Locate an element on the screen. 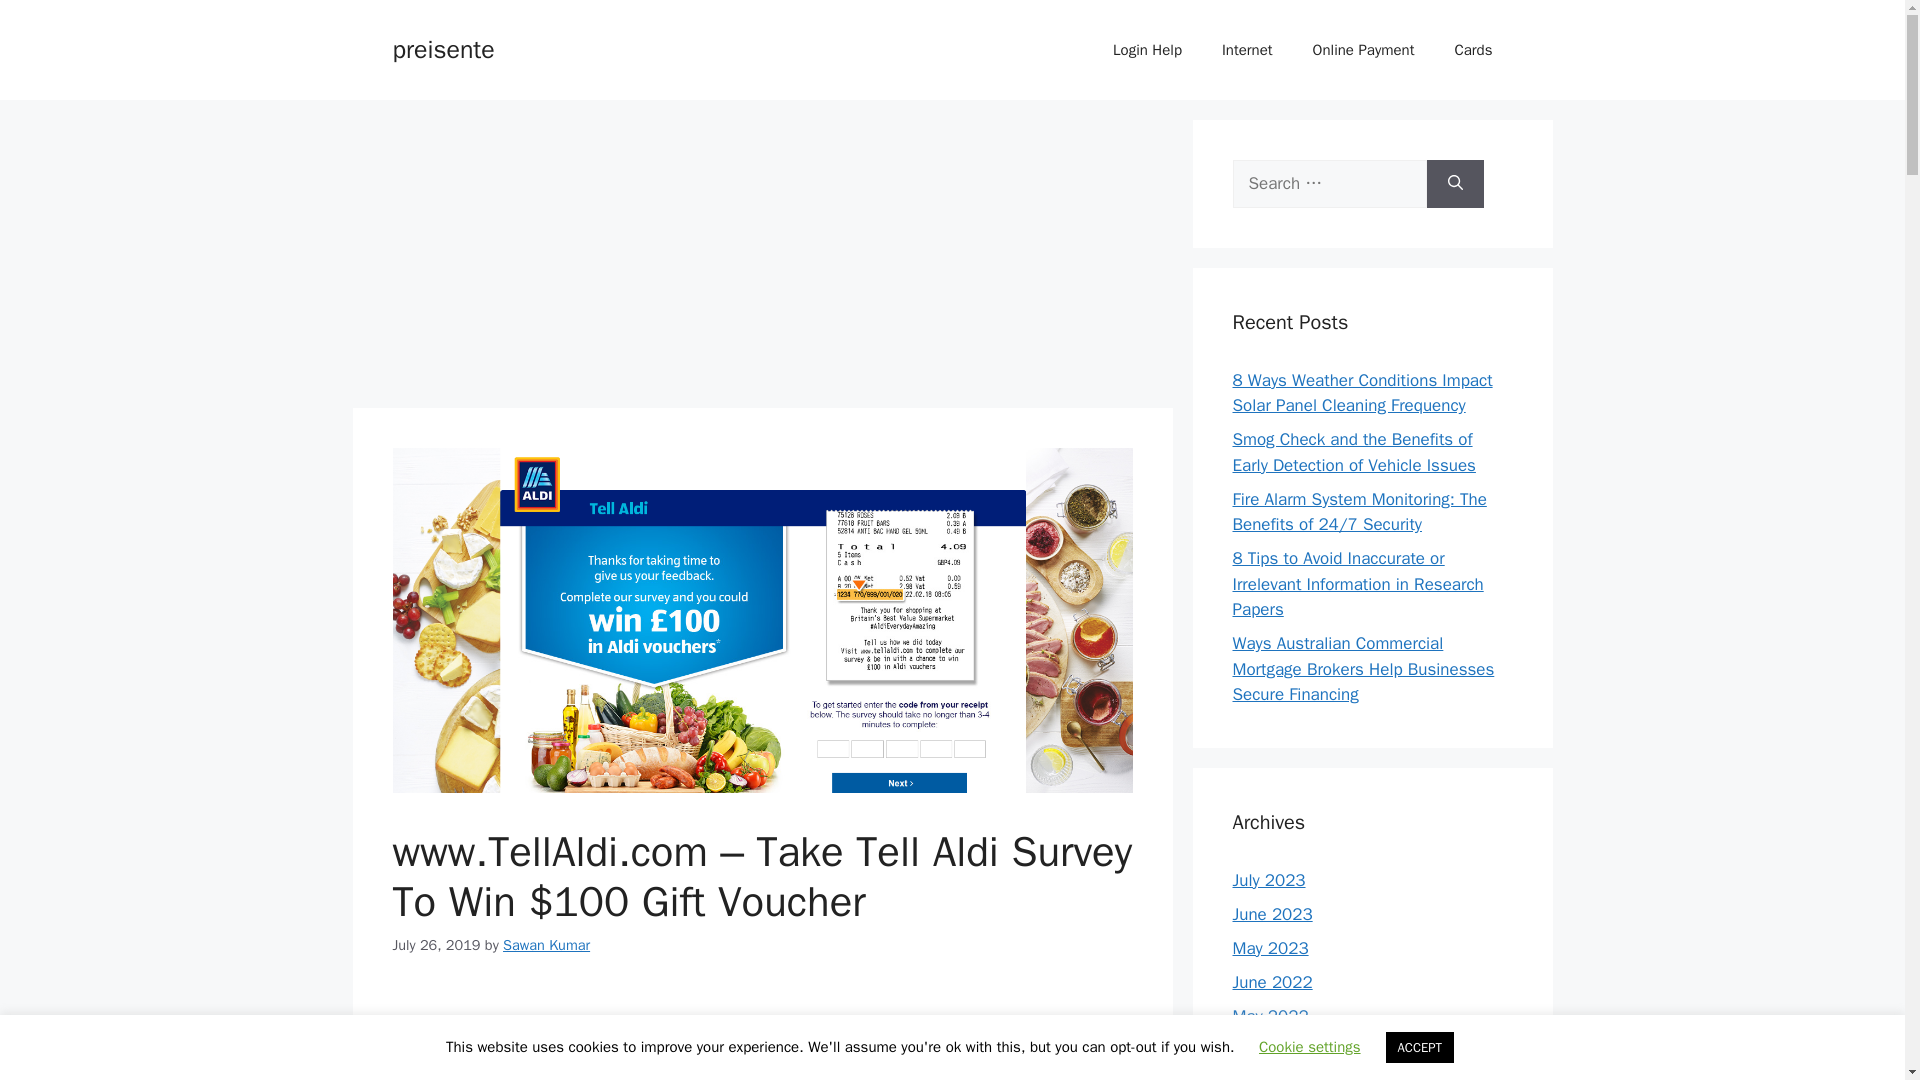 The image size is (1920, 1080). July 2023 is located at coordinates (1268, 880).